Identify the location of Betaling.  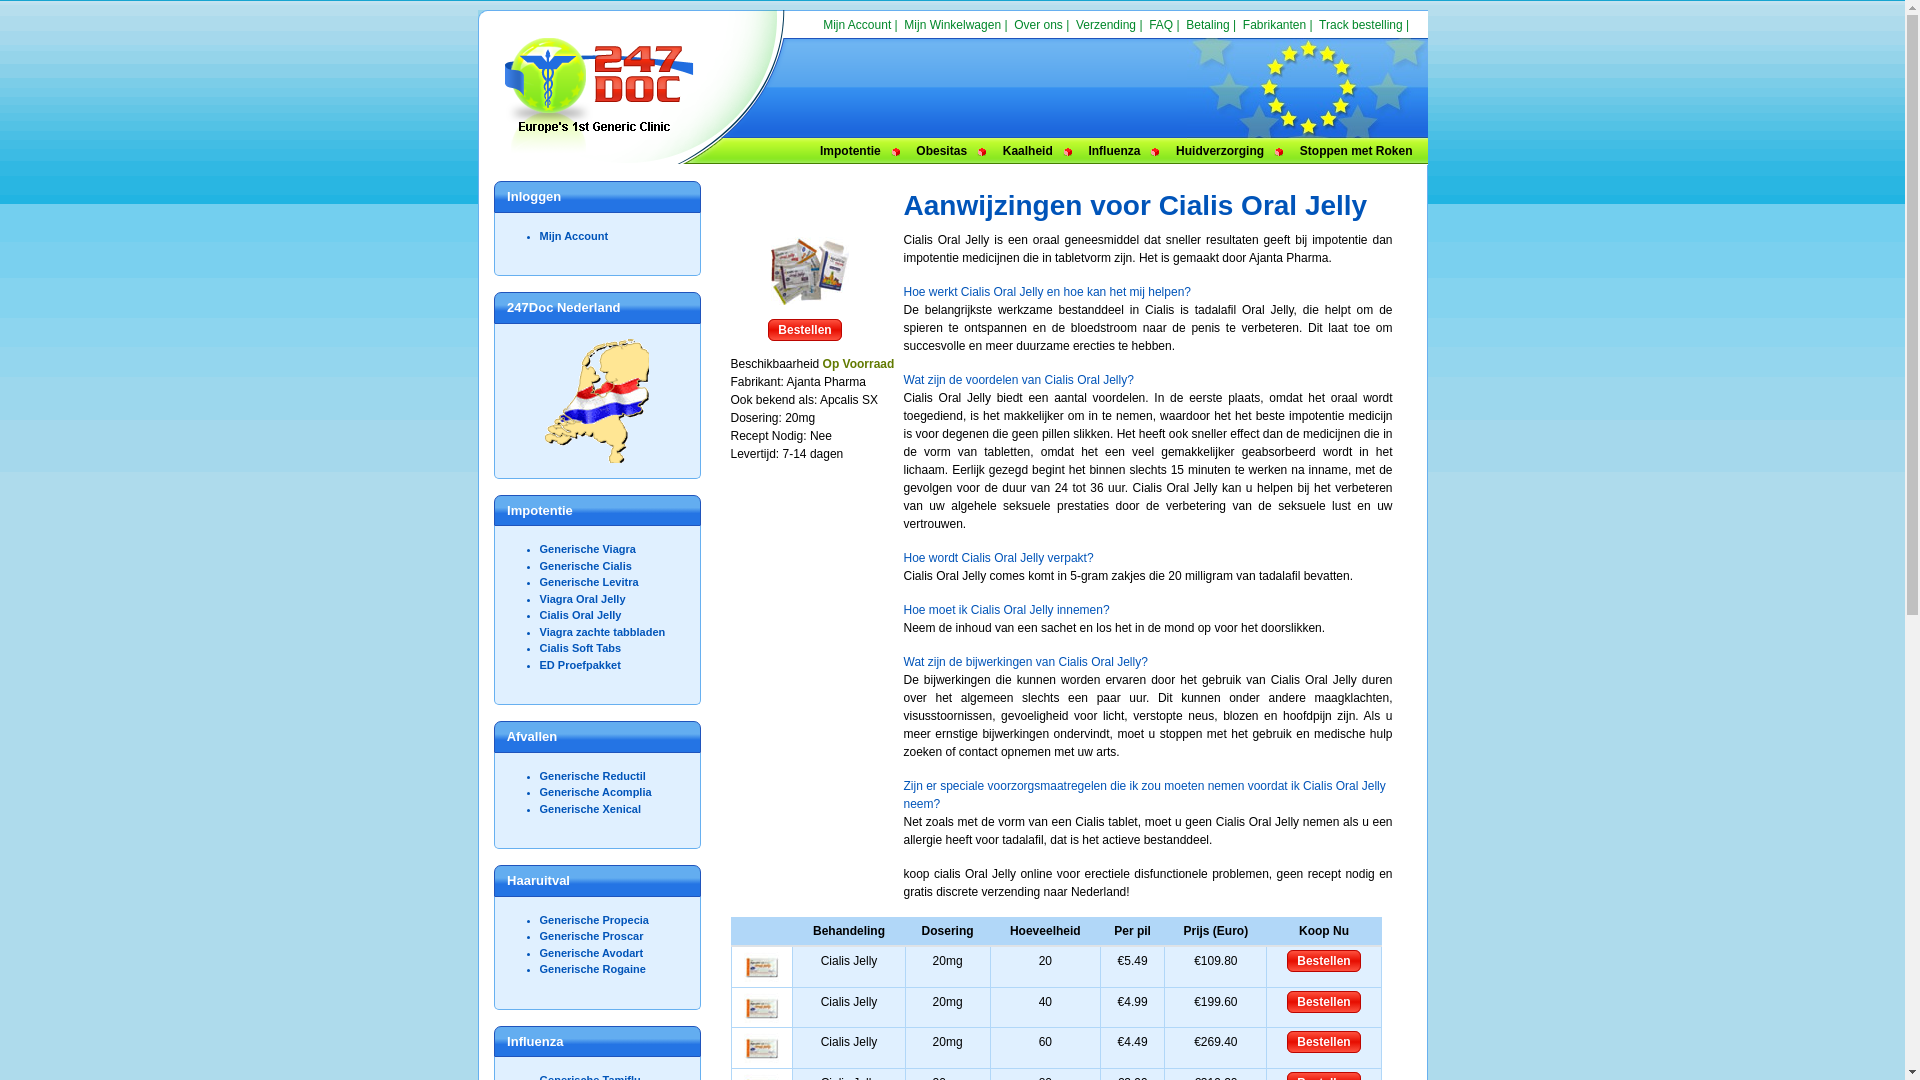
(1208, 25).